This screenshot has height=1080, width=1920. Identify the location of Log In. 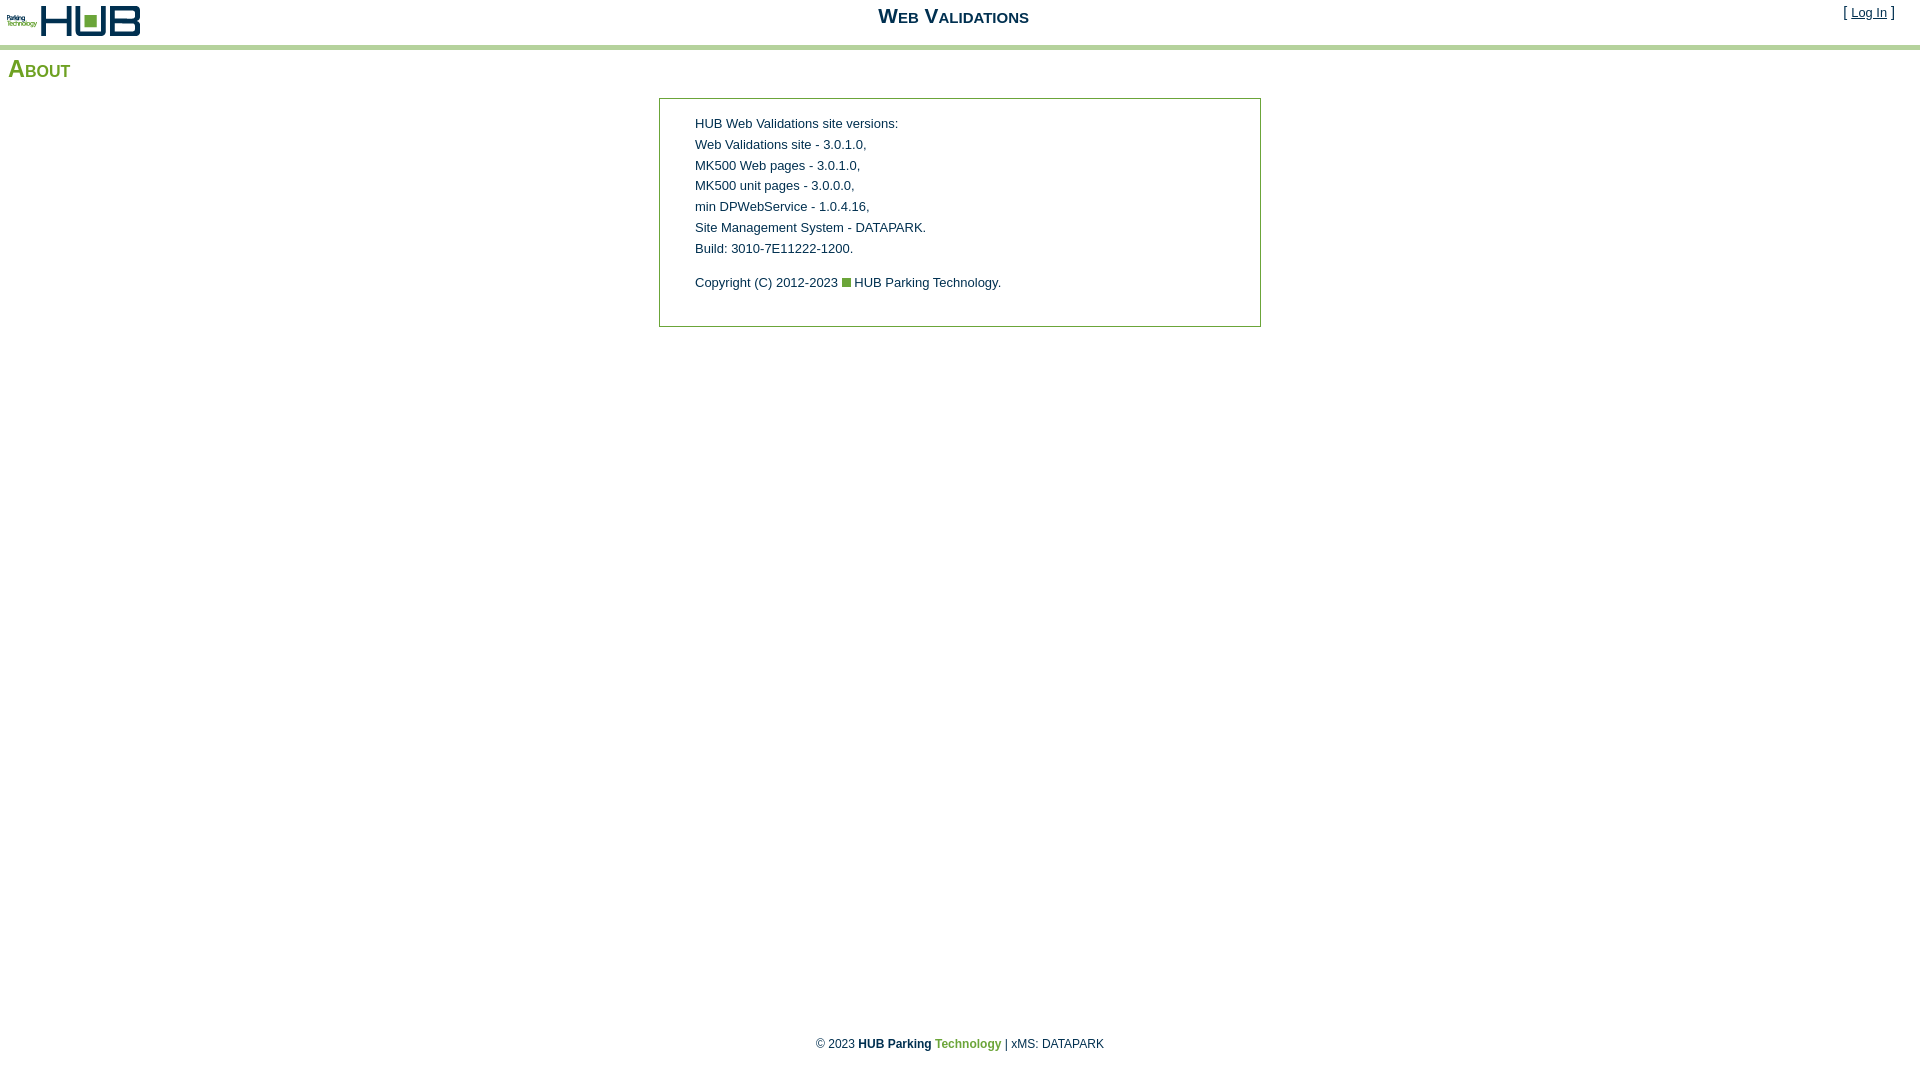
(1869, 12).